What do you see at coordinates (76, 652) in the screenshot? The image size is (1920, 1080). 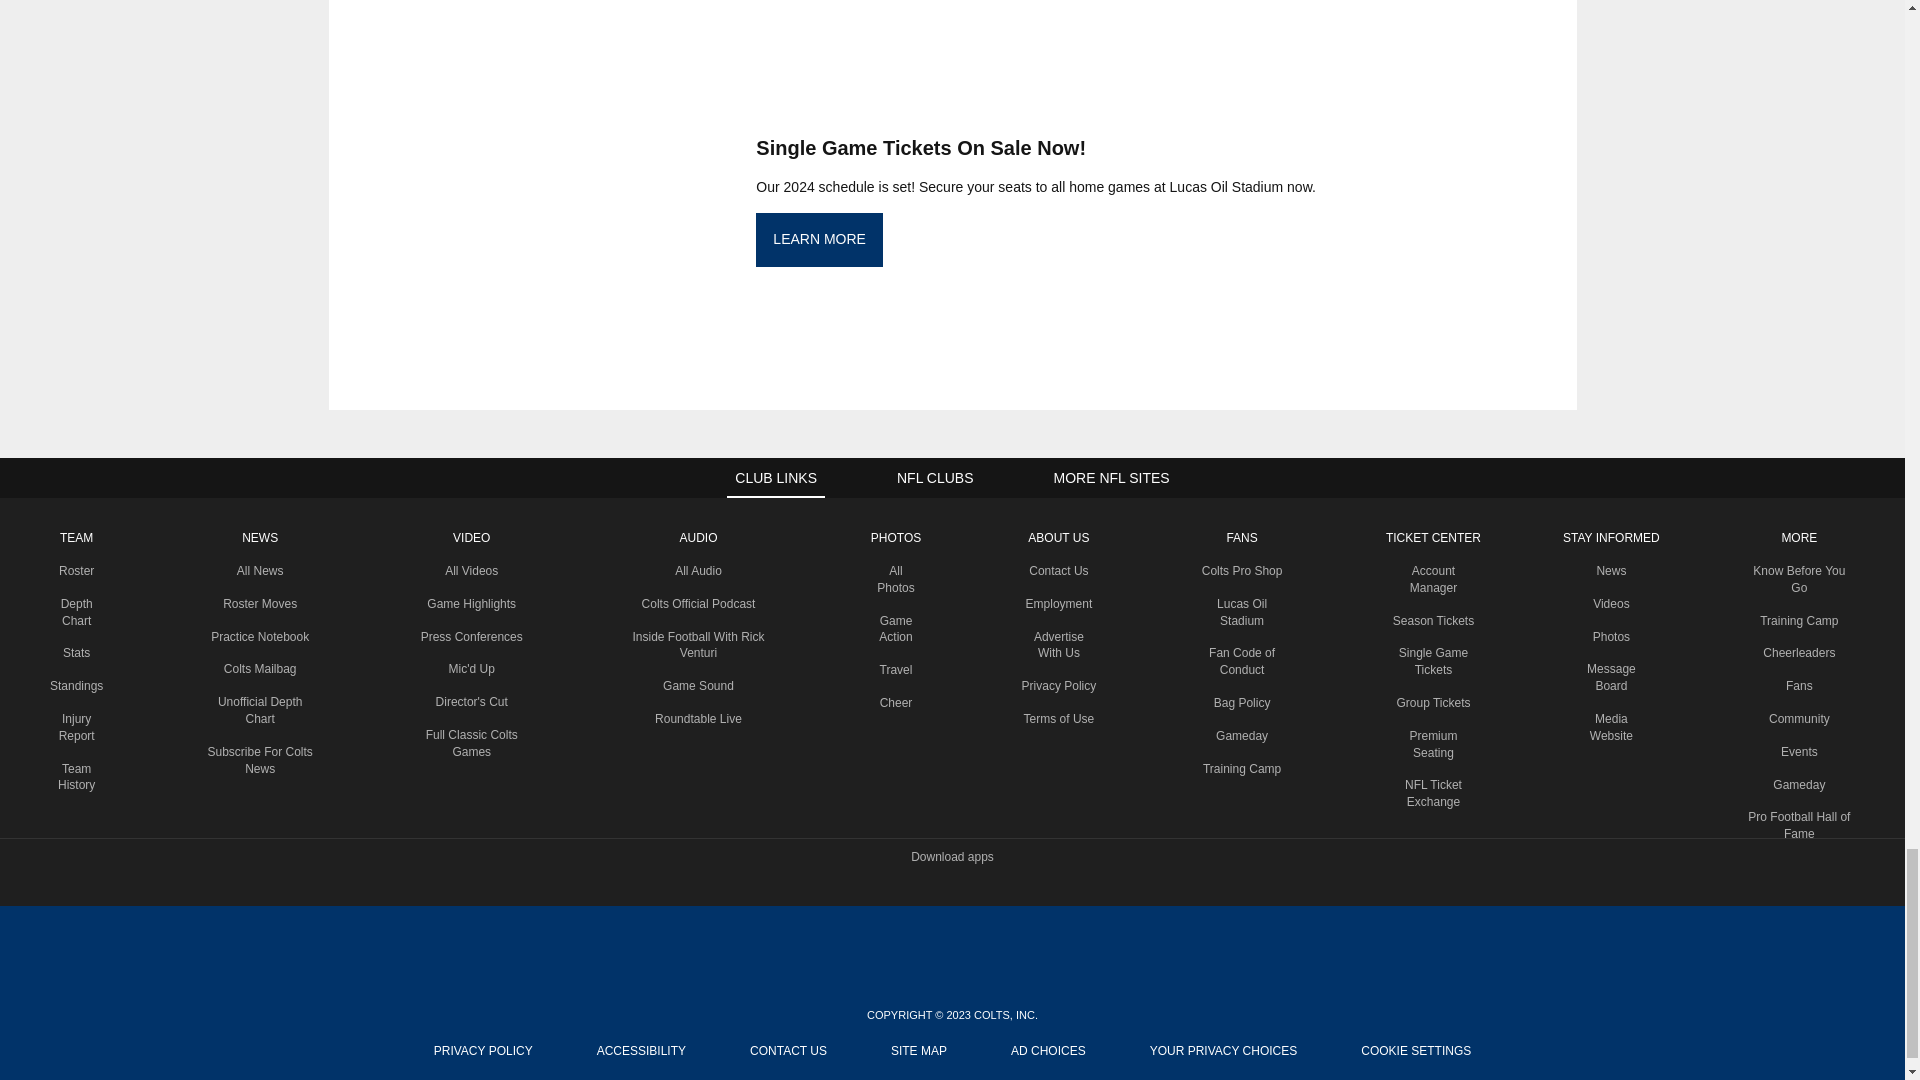 I see `Stats` at bounding box center [76, 652].